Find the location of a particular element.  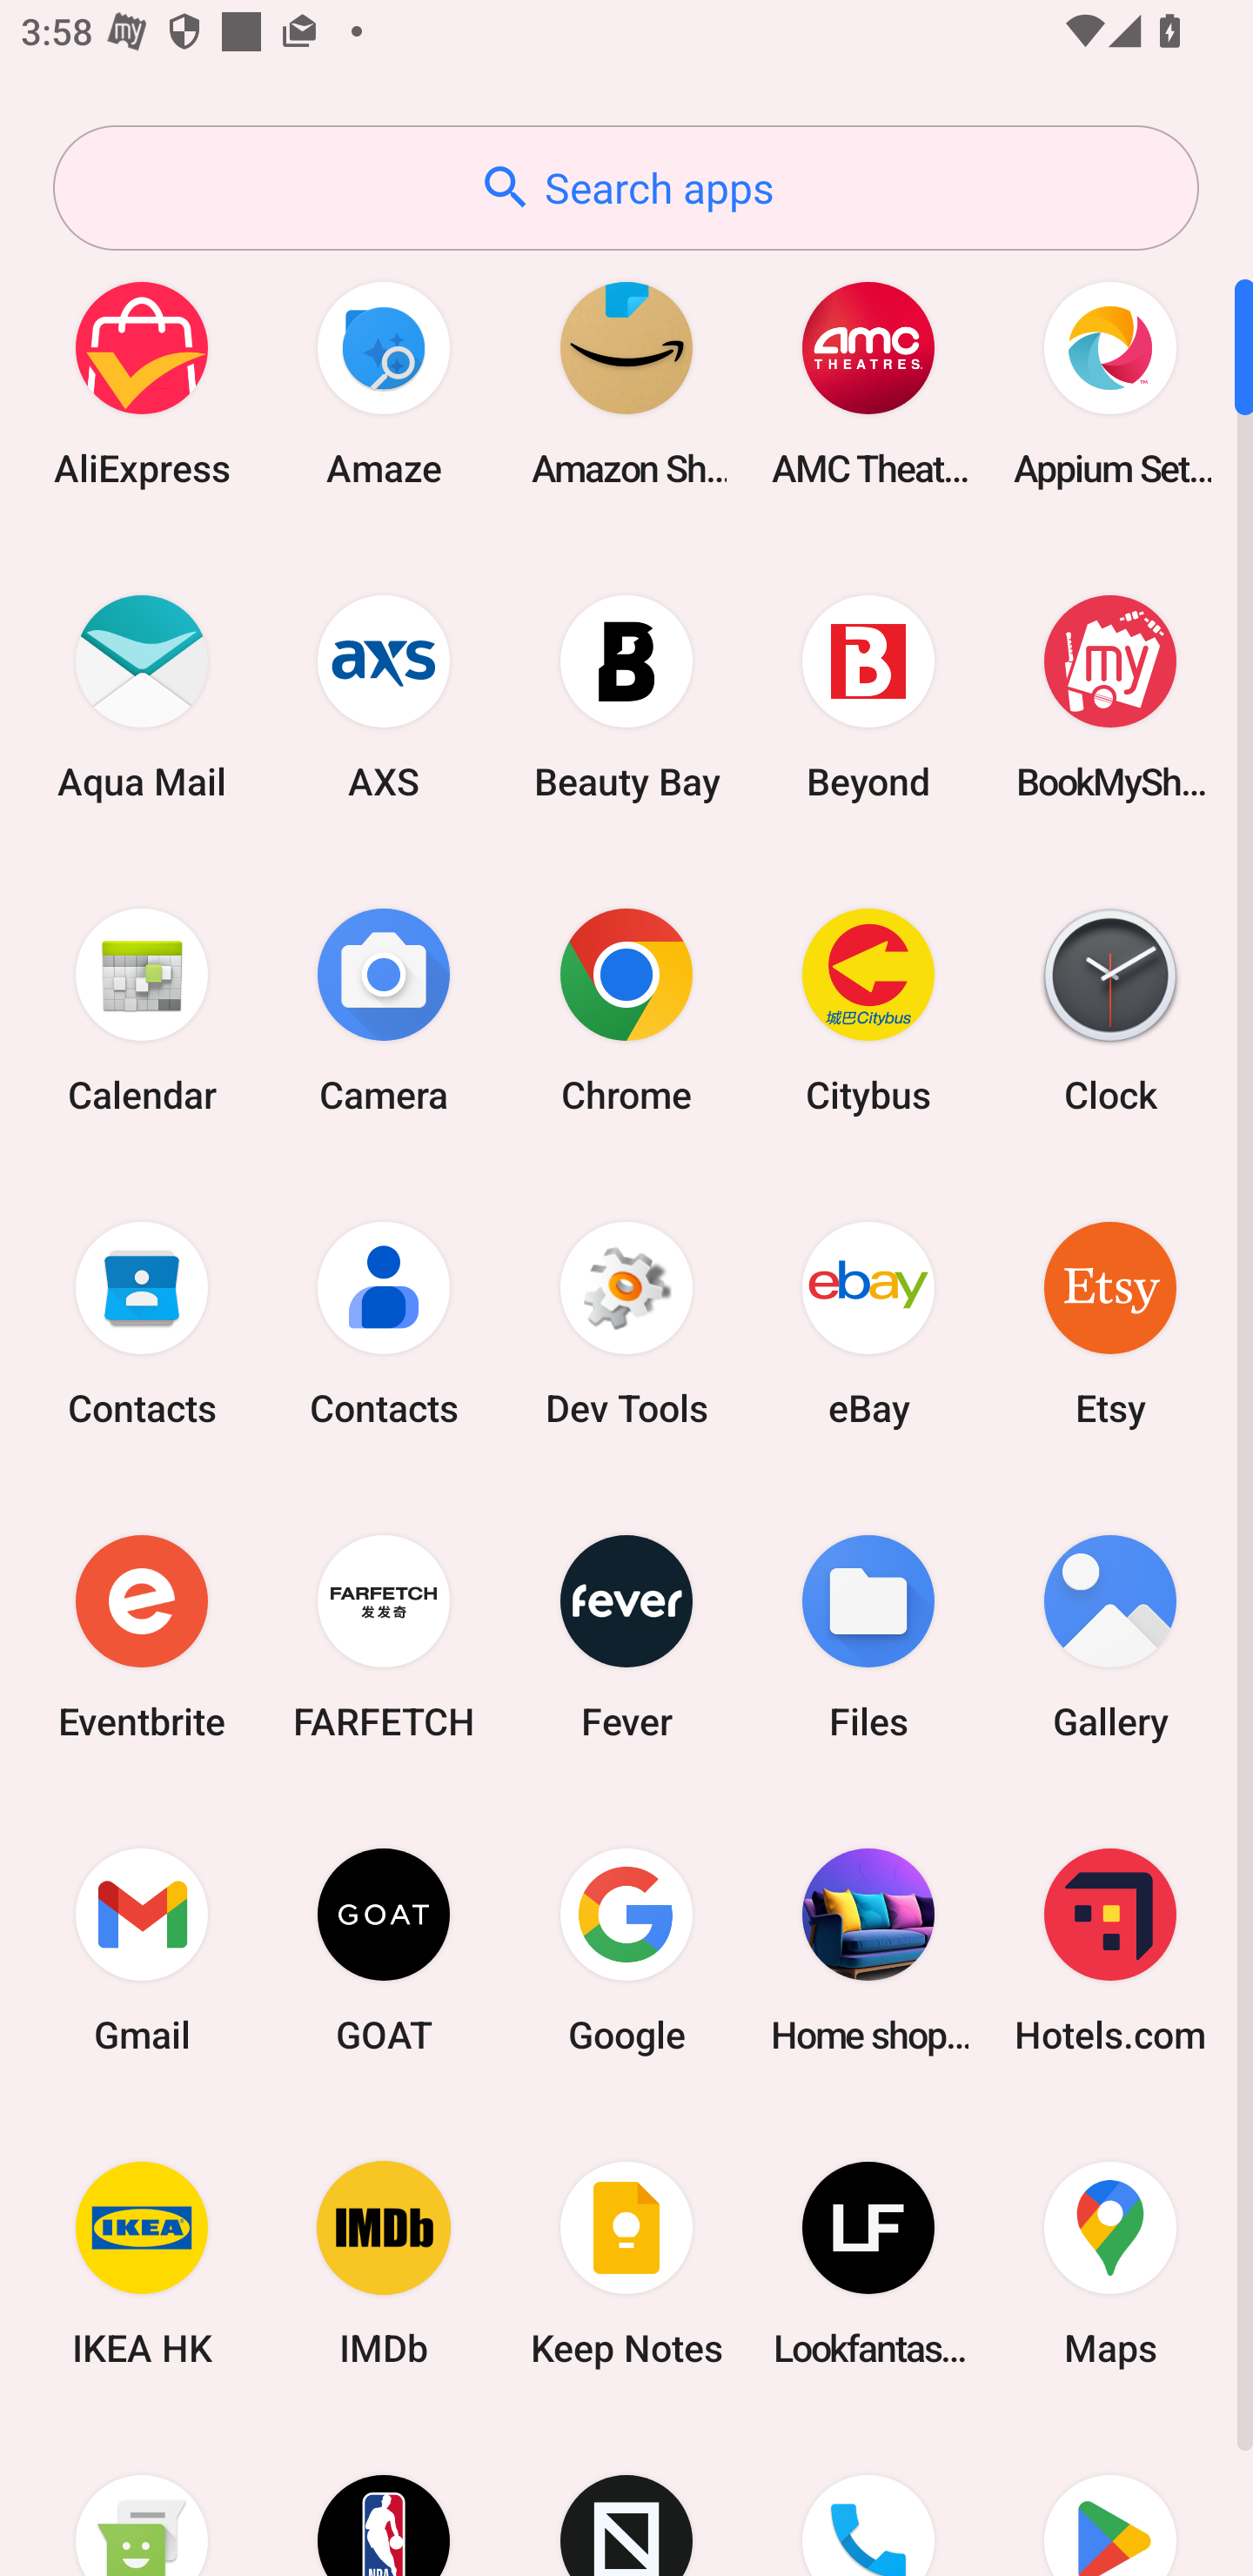

Files is located at coordinates (868, 1636).